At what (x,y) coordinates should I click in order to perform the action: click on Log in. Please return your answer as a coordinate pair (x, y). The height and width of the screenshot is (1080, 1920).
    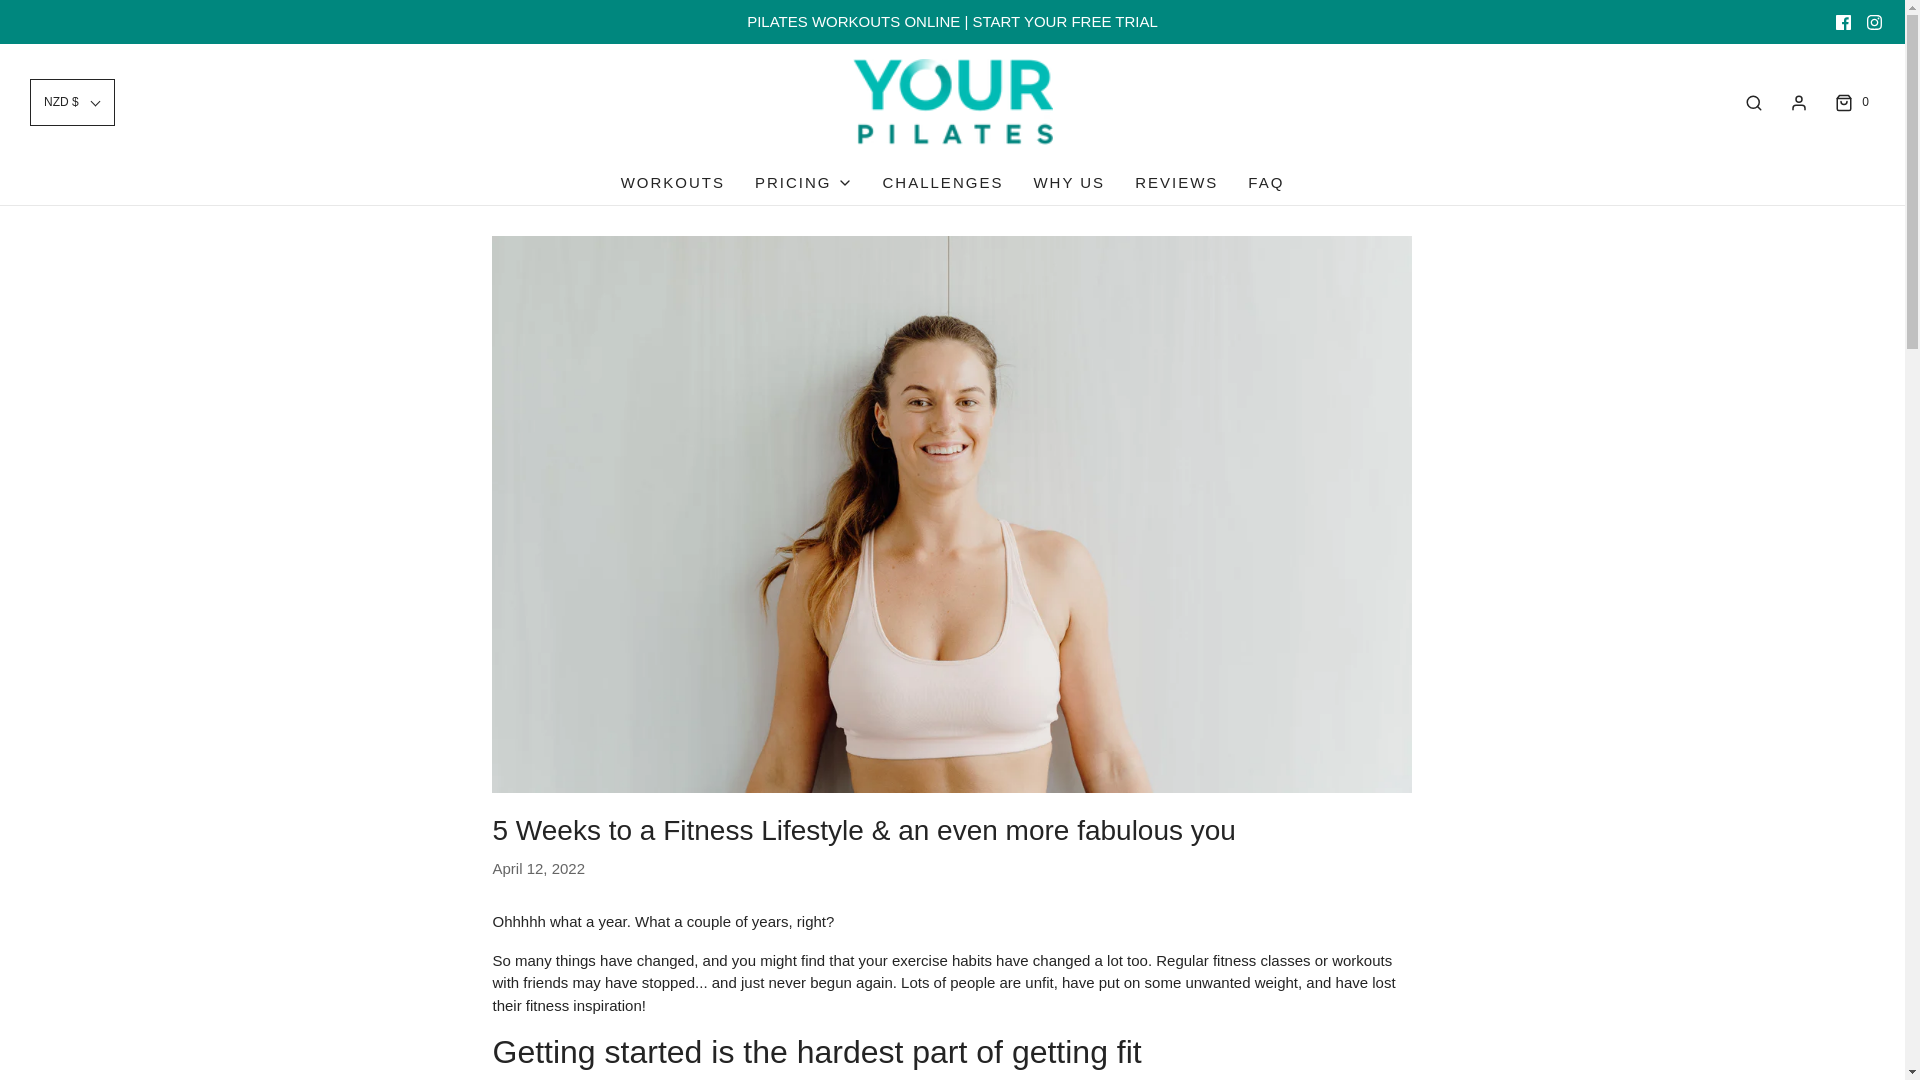
    Looking at the image, I should click on (1798, 102).